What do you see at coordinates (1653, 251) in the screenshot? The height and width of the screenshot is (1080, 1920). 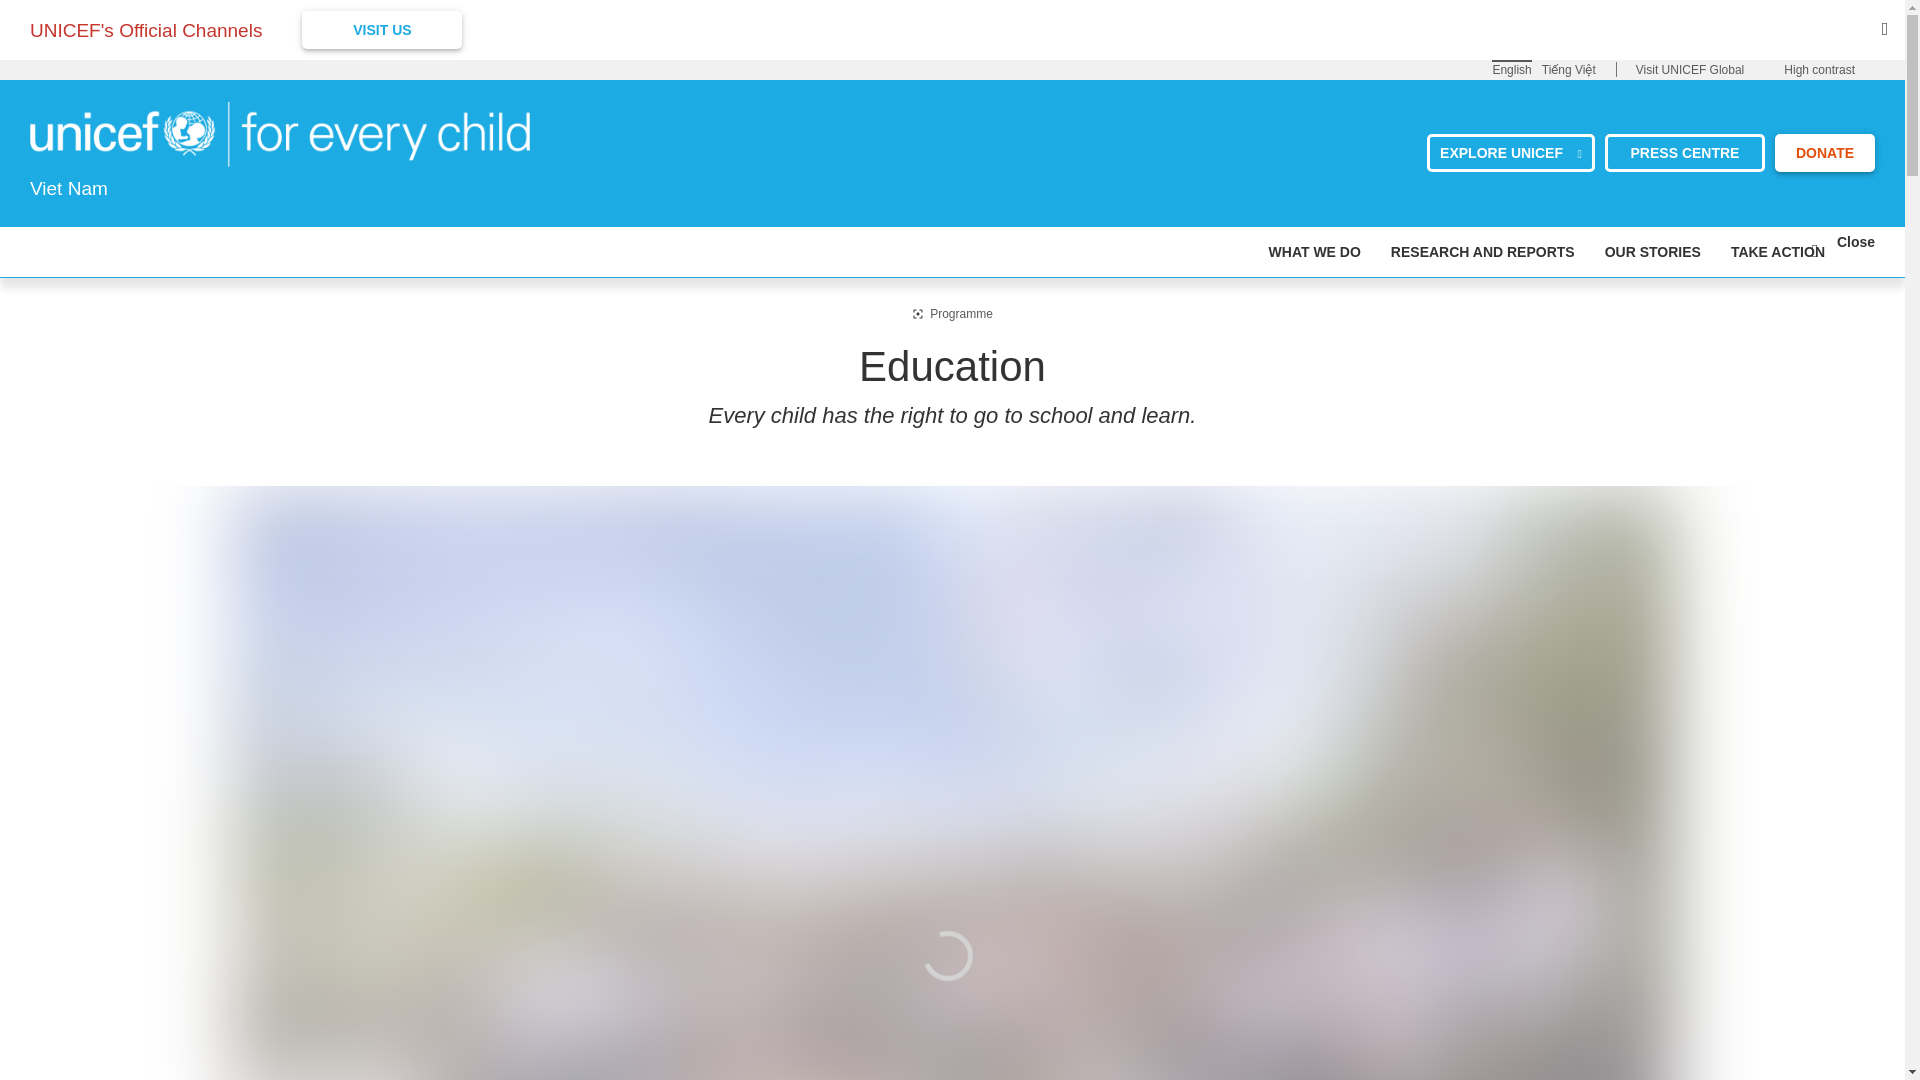 I see `OUR STORIES` at bounding box center [1653, 251].